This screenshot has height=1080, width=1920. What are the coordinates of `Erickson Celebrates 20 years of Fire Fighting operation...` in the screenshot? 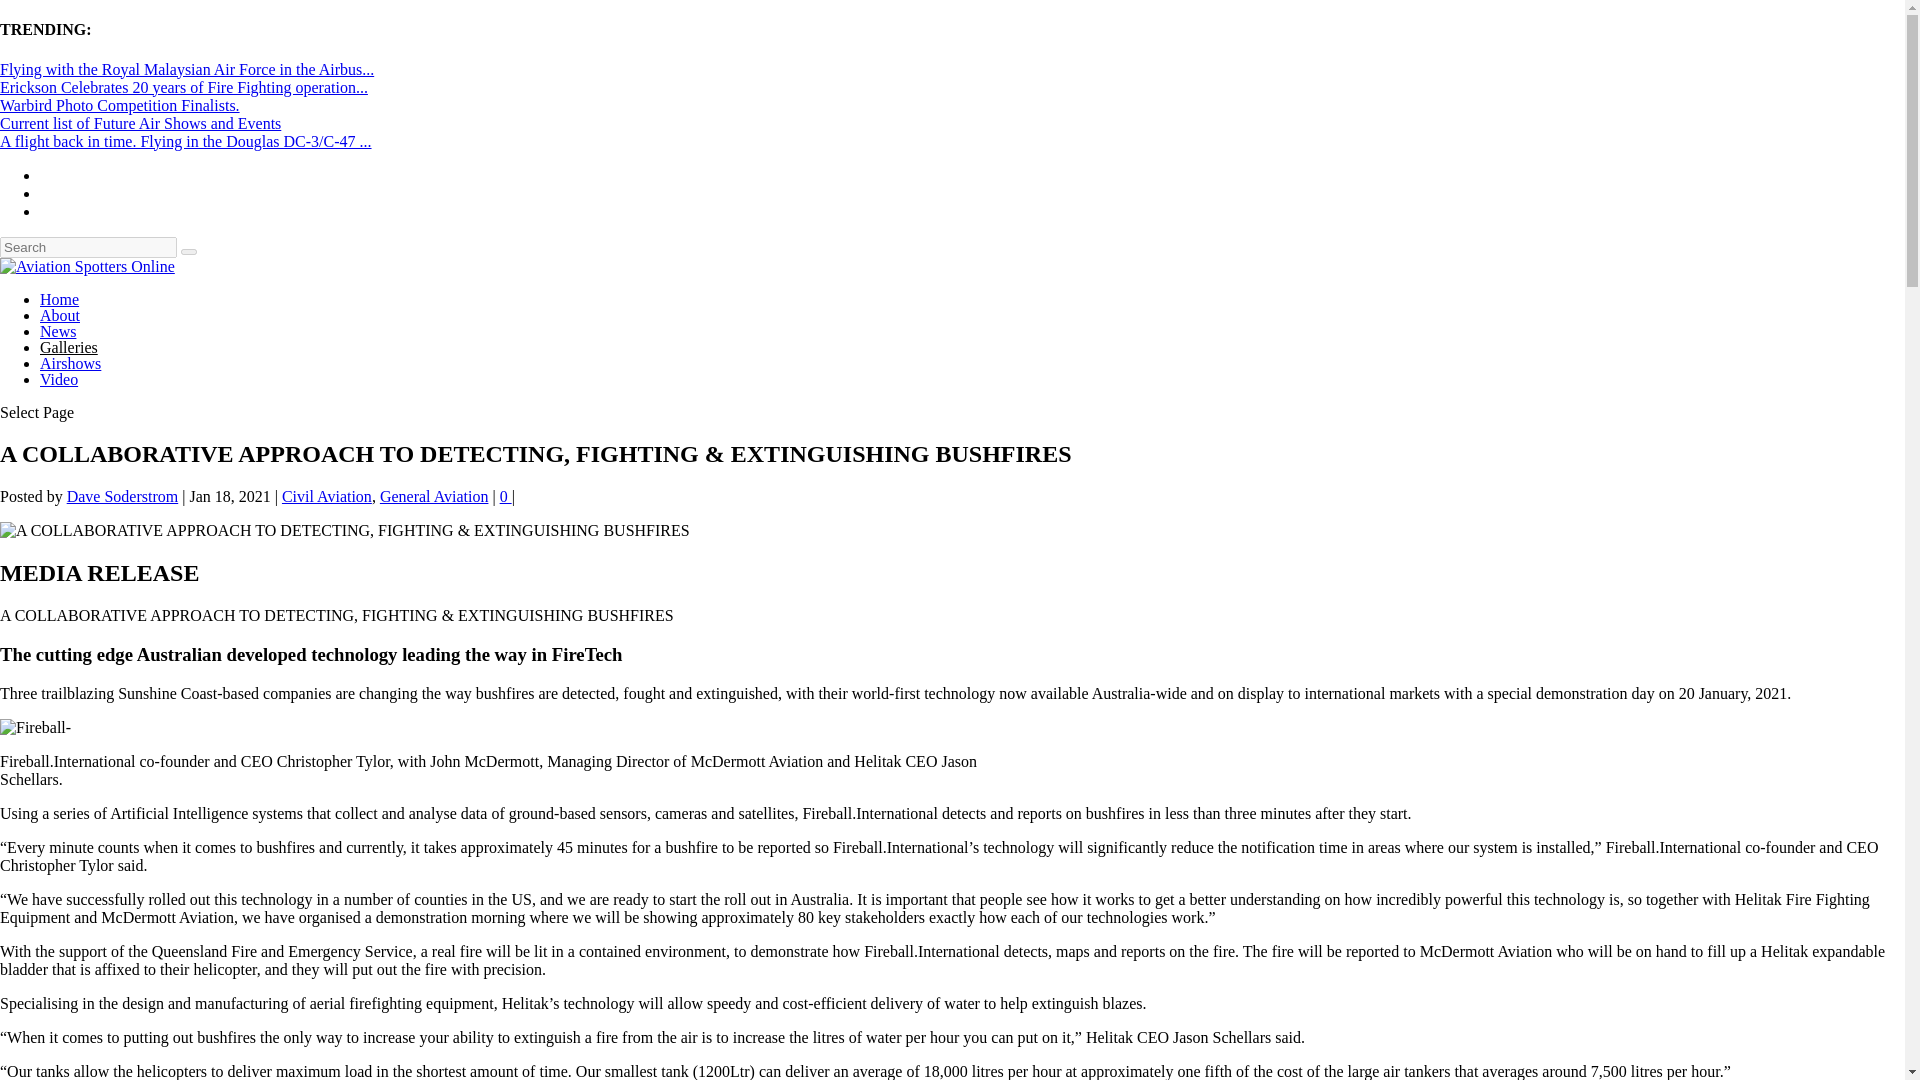 It's located at (184, 87).